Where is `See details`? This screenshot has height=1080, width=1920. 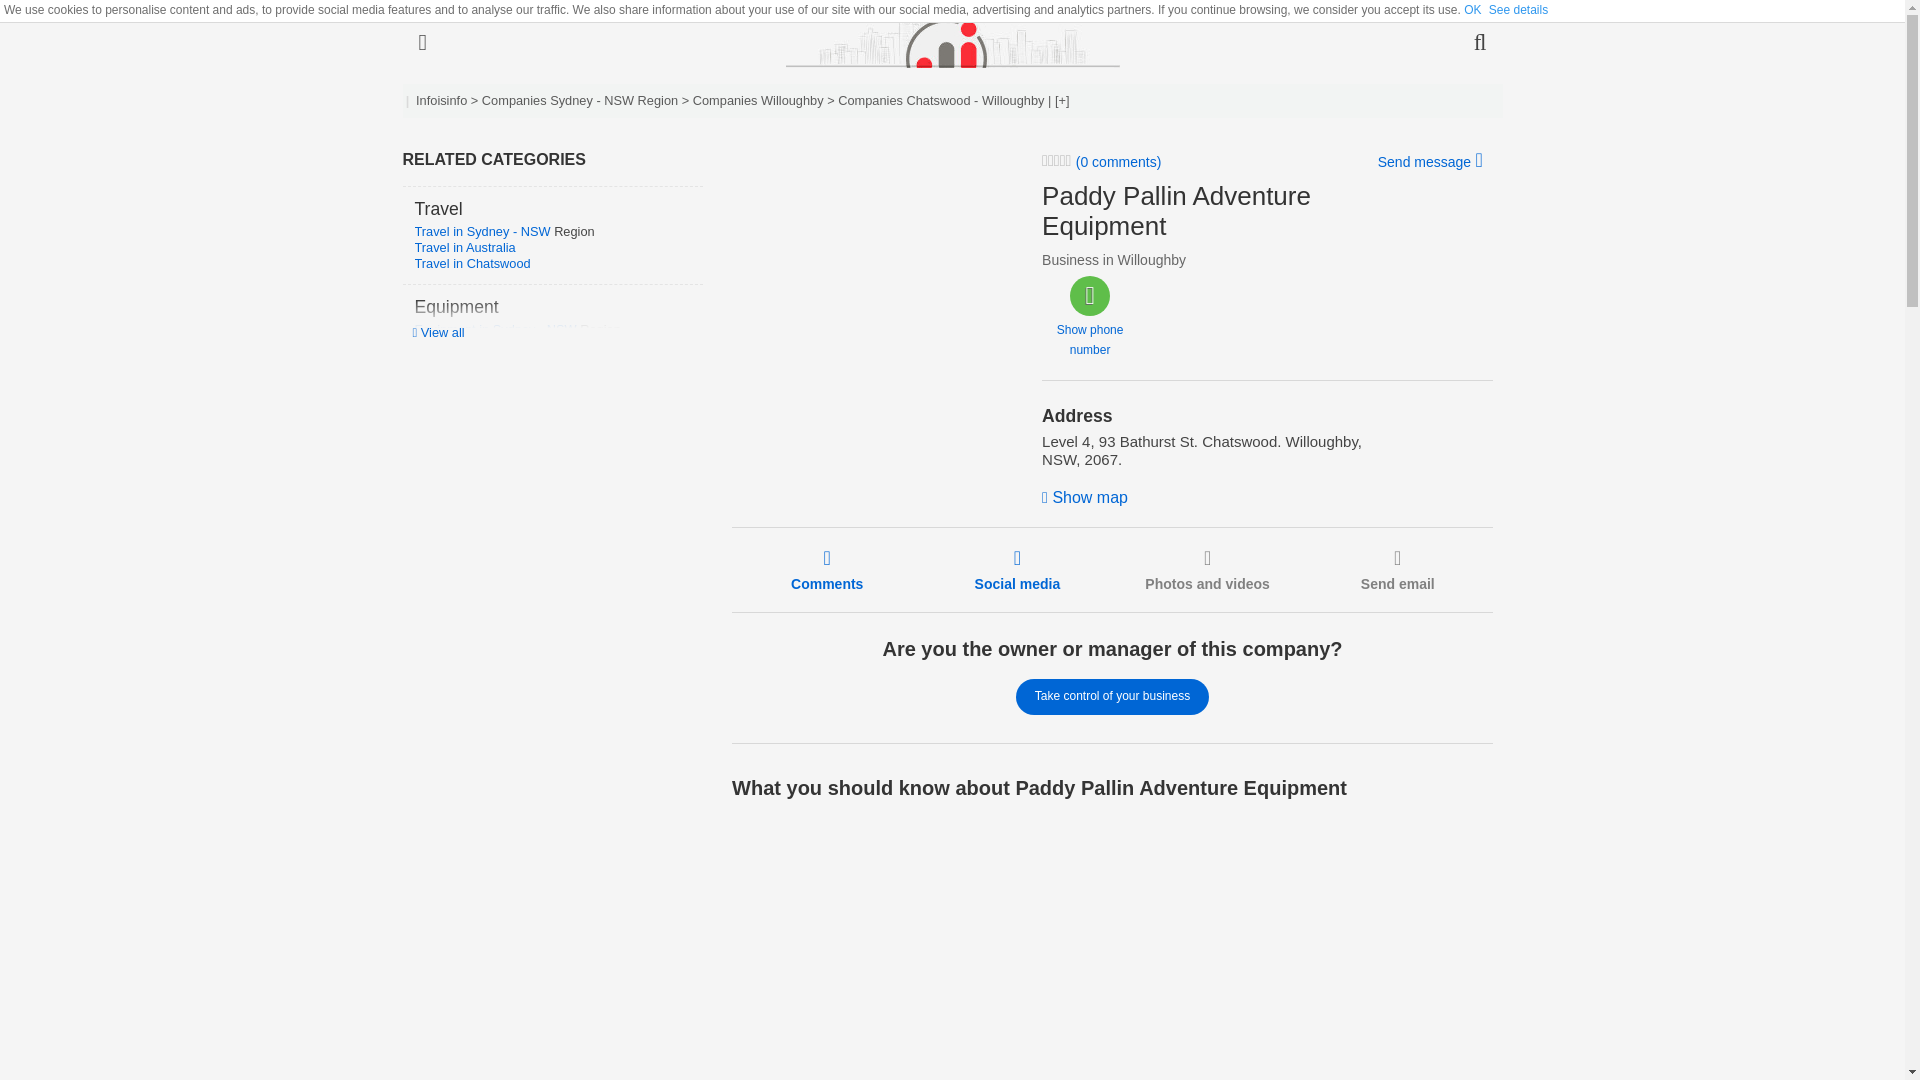
See details is located at coordinates (1518, 11).